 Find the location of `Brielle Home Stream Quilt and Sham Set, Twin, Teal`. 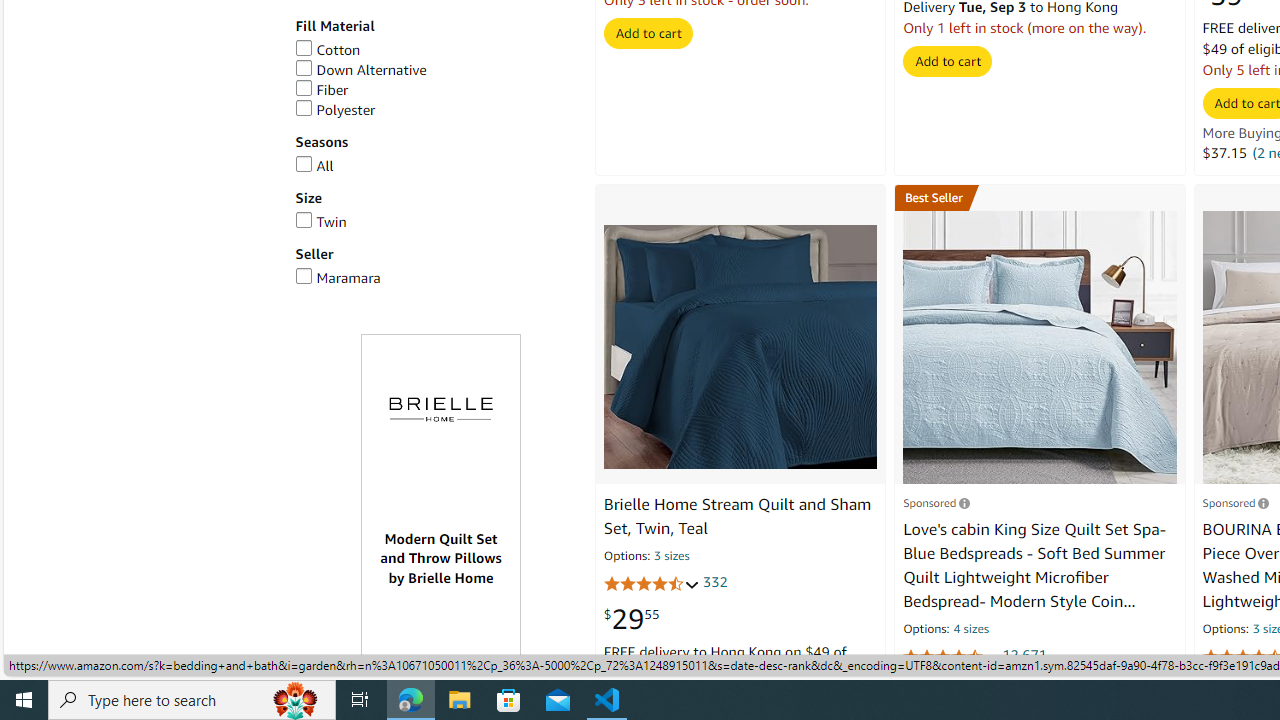

Brielle Home Stream Quilt and Sham Set, Twin, Teal is located at coordinates (736, 516).